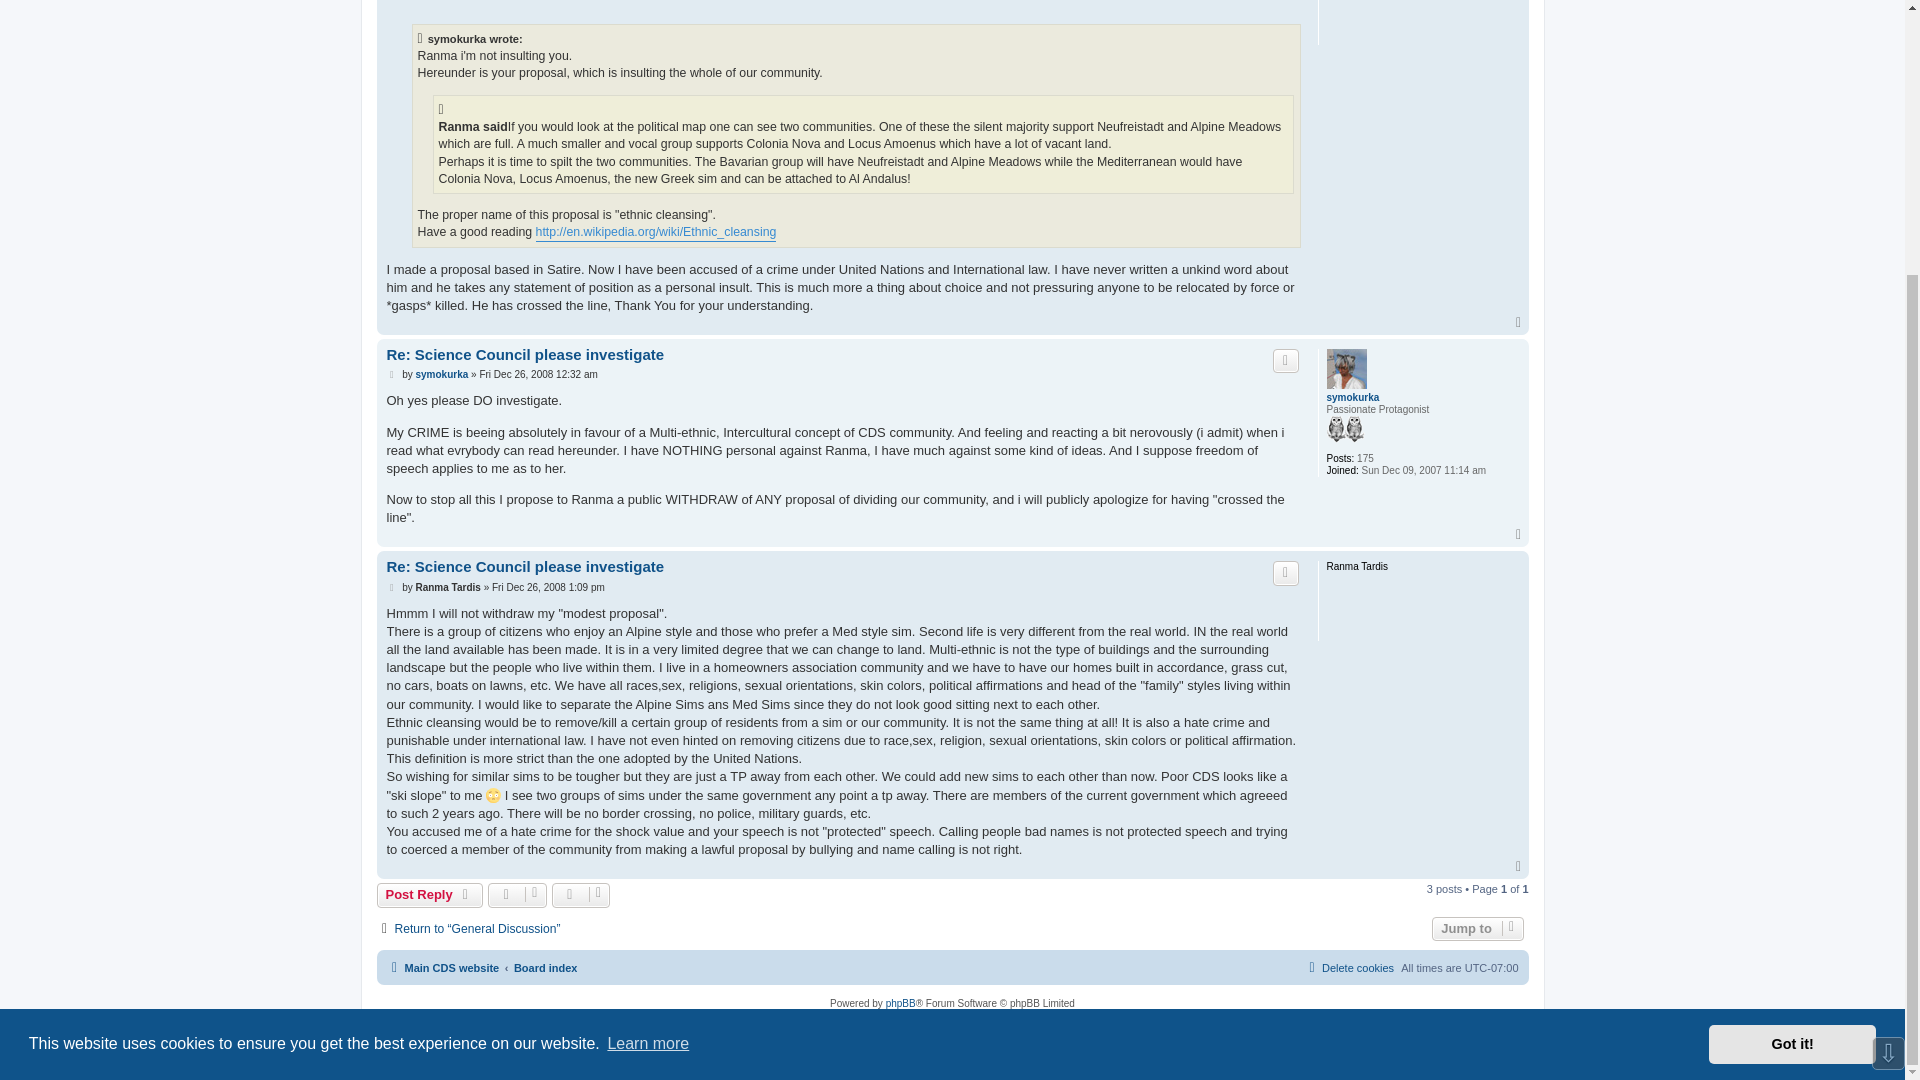  I want to click on Quote, so click(1286, 360).